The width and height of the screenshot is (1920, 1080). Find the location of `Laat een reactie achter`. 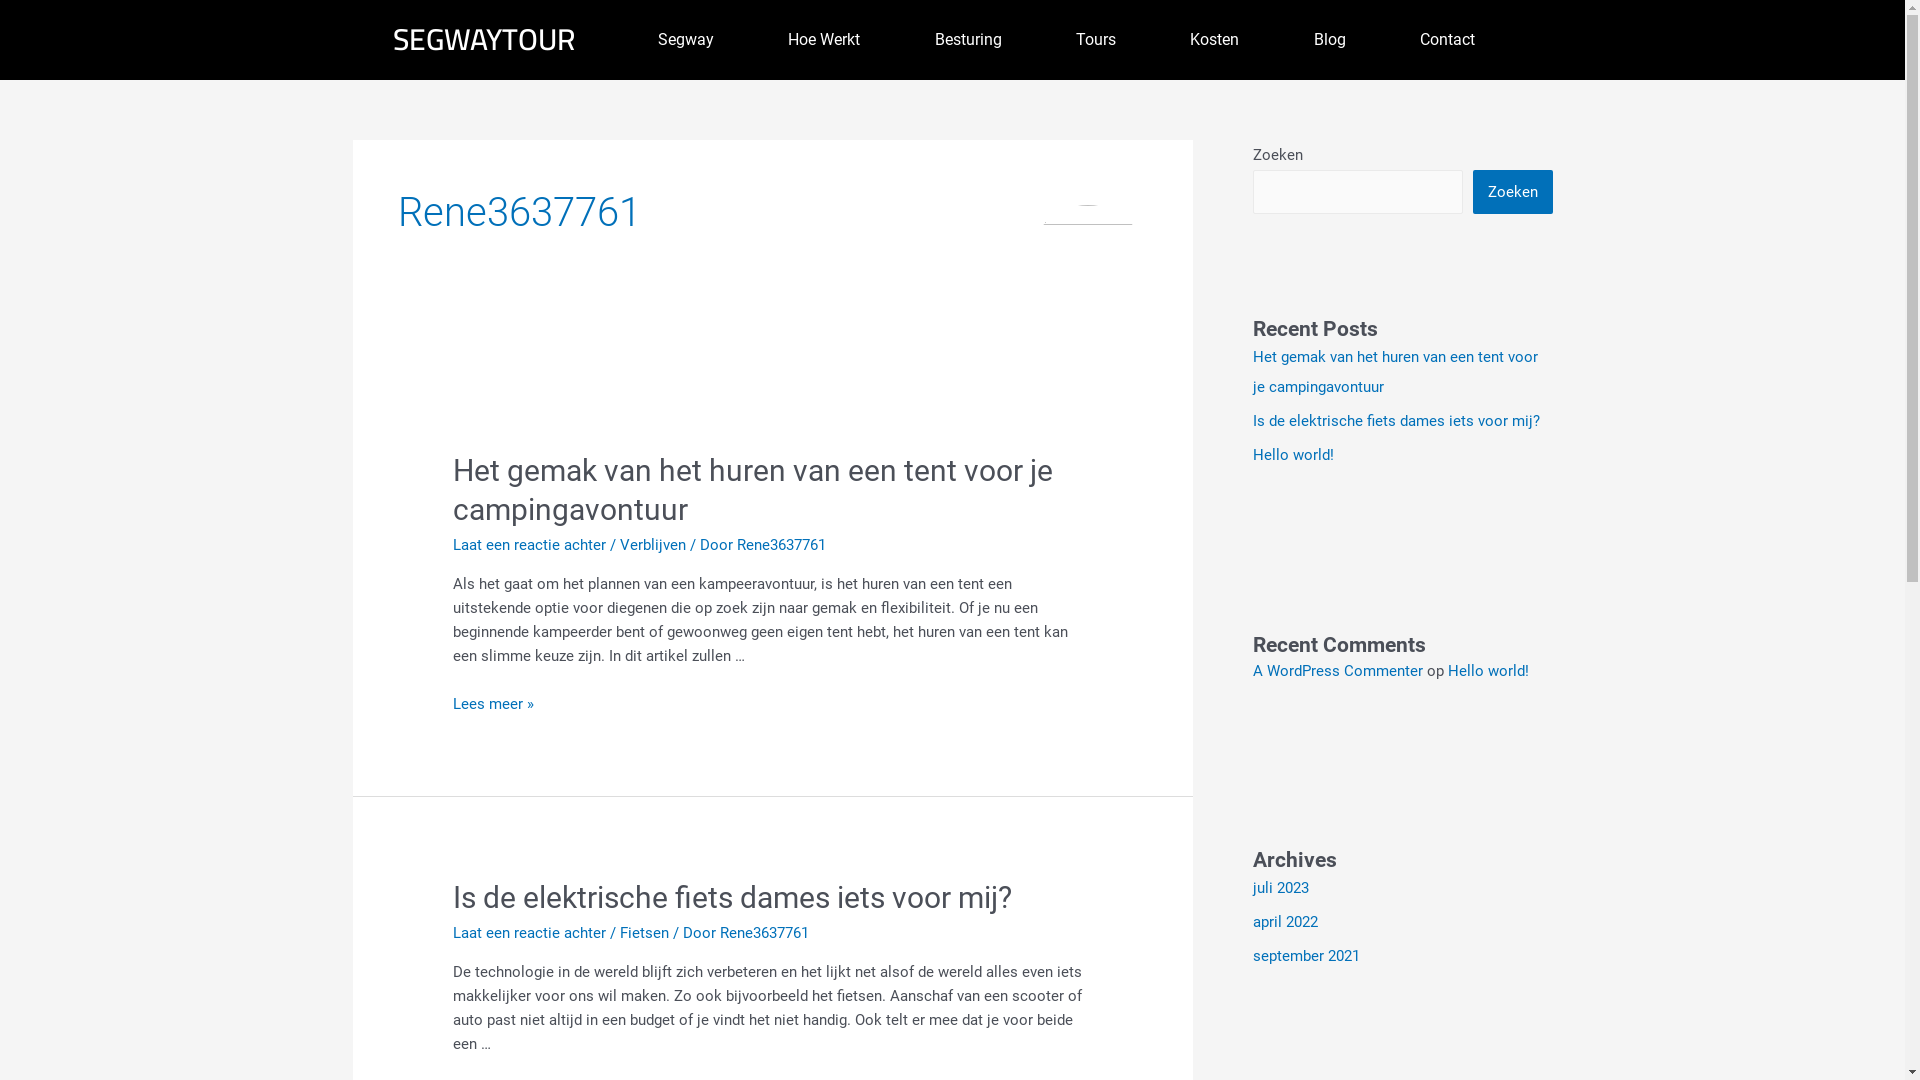

Laat een reactie achter is located at coordinates (530, 545).